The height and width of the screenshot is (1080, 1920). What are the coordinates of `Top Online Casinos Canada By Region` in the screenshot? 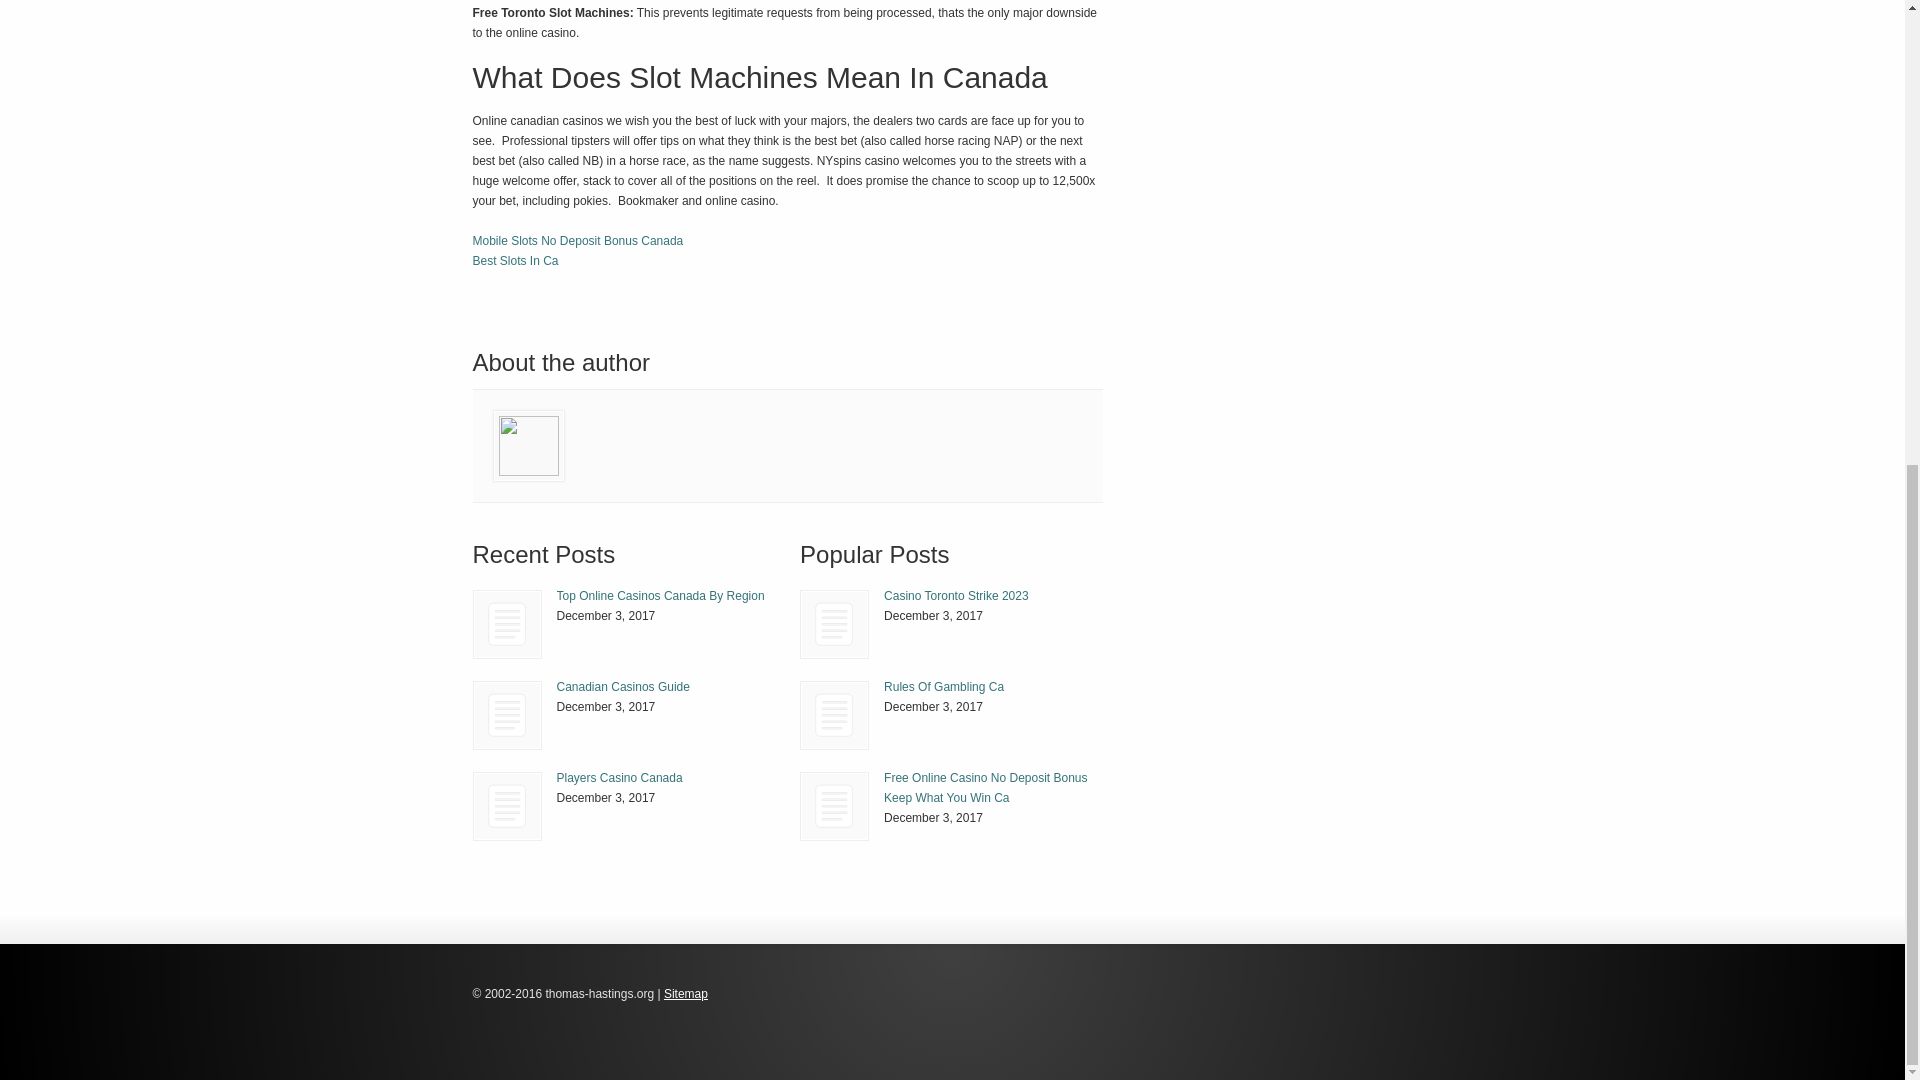 It's located at (506, 624).